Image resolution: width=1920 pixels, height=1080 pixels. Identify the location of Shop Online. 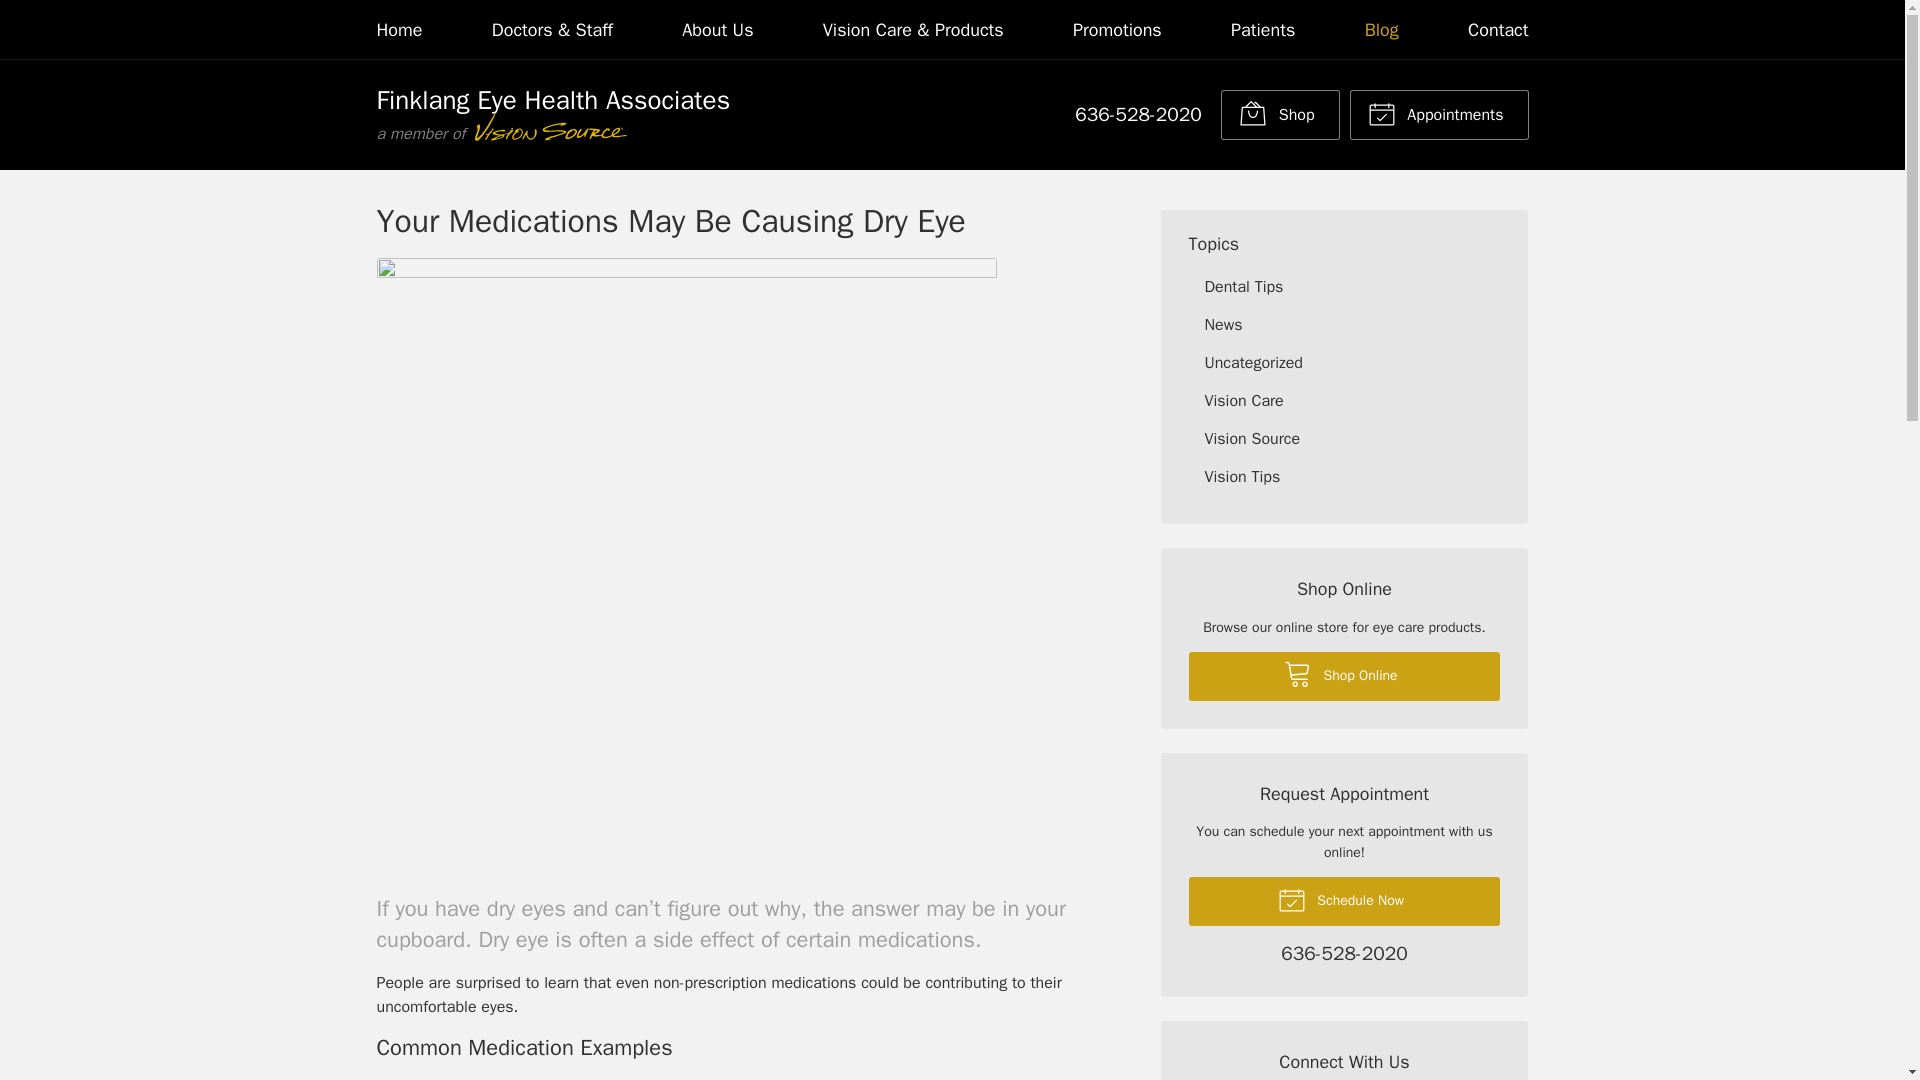
(1280, 114).